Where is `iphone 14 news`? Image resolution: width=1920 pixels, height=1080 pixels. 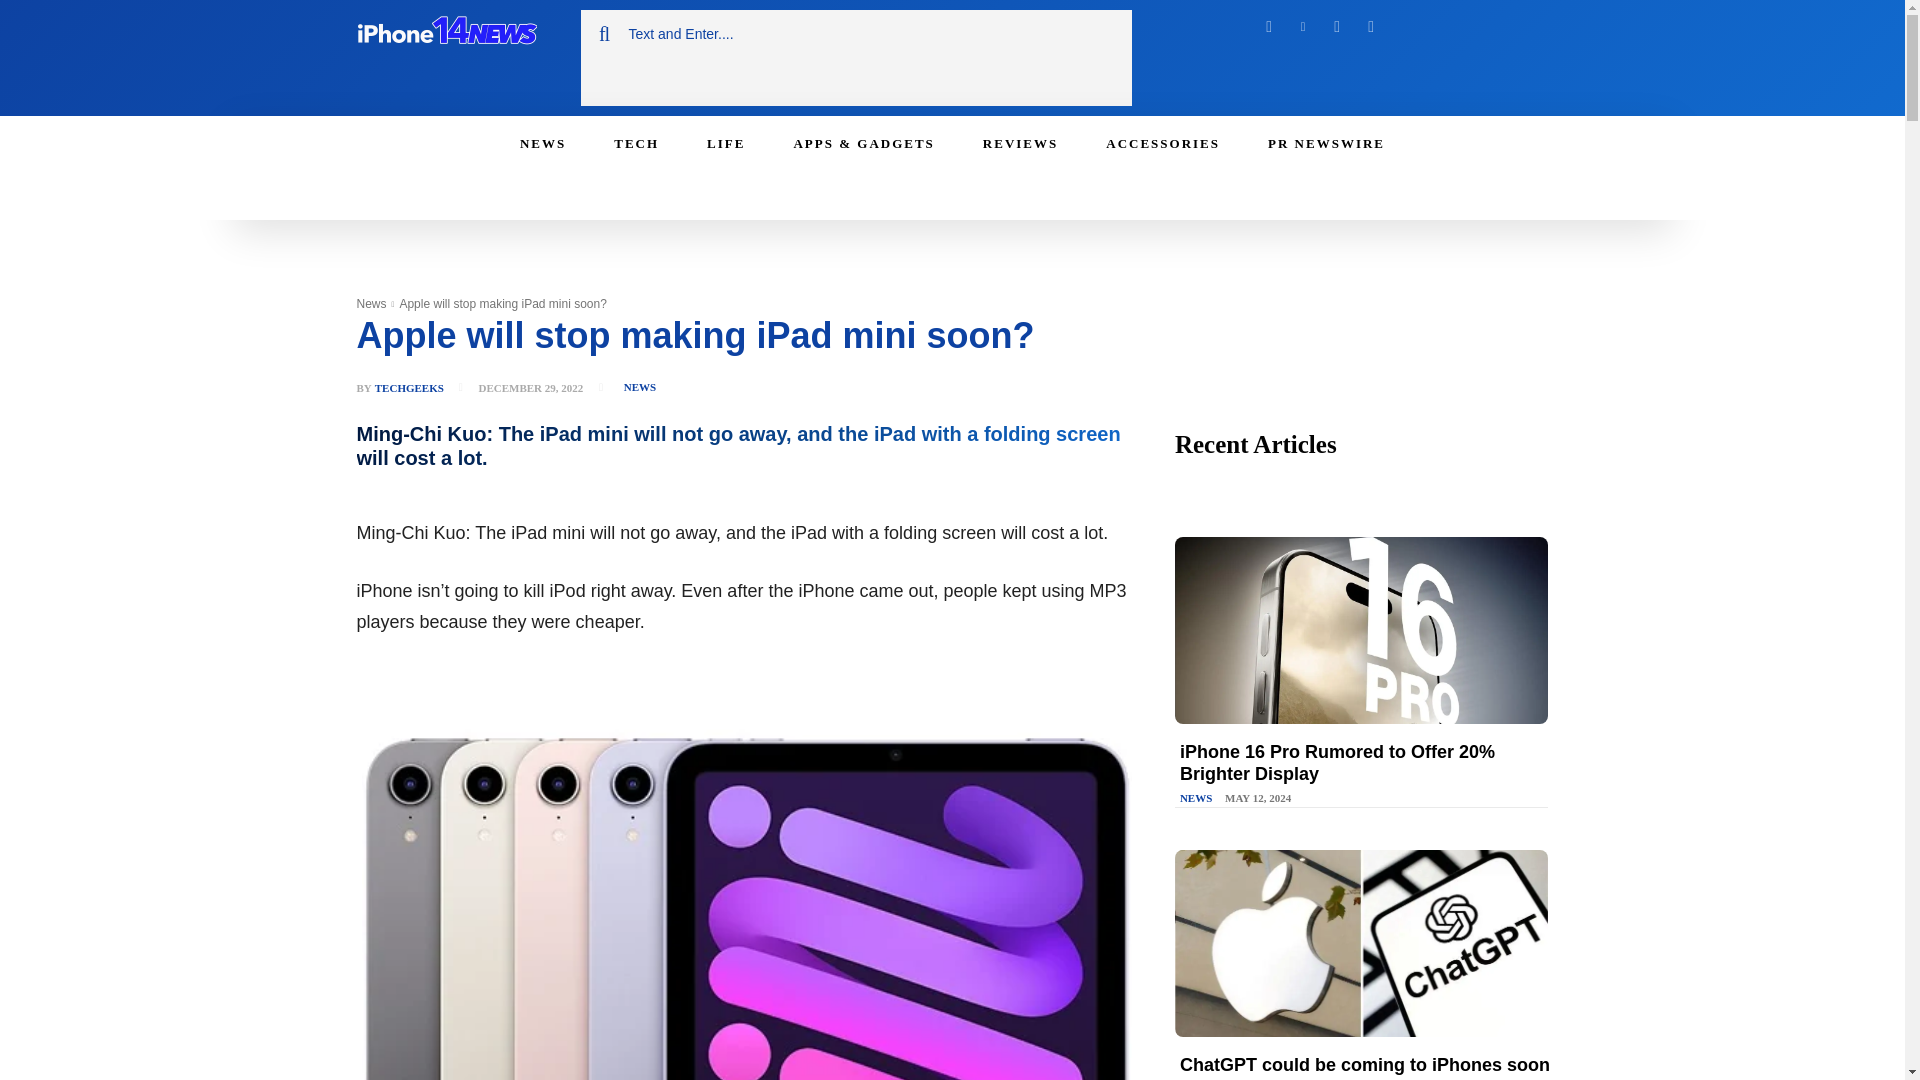 iphone 14 news is located at coordinates (456, 34).